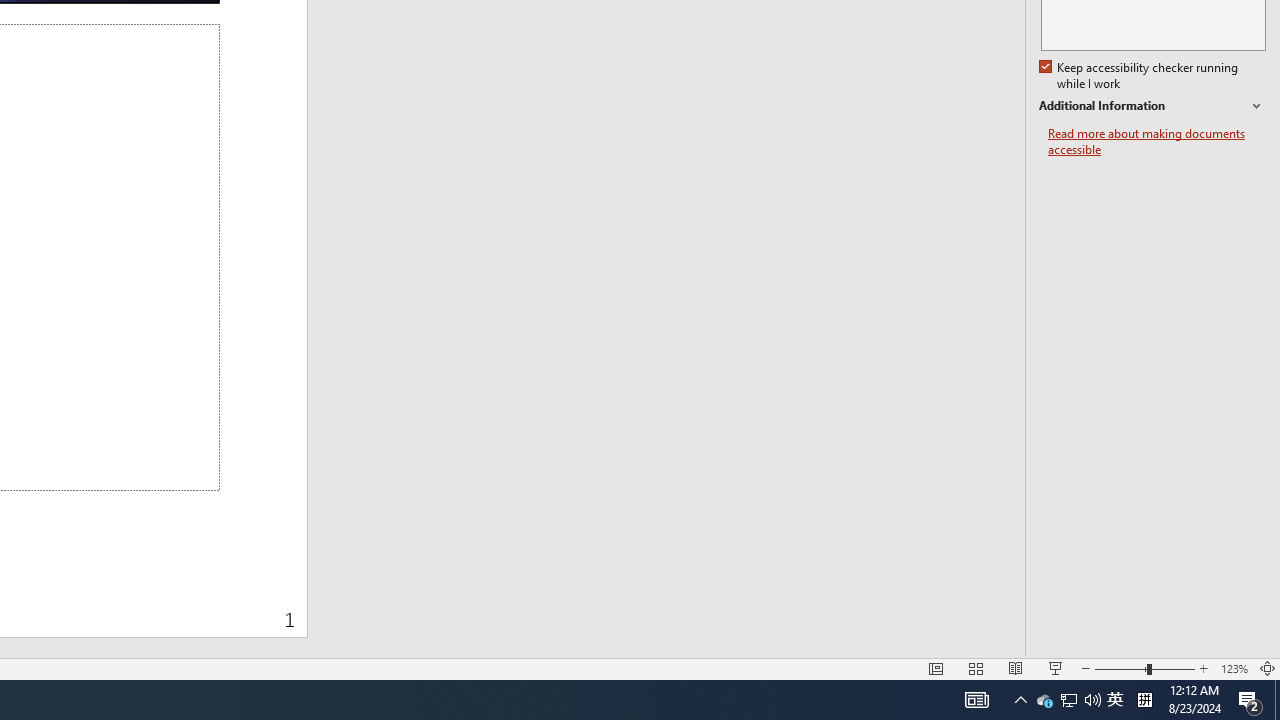 This screenshot has height=720, width=1280. I want to click on Zoom 123%, so click(1234, 668).